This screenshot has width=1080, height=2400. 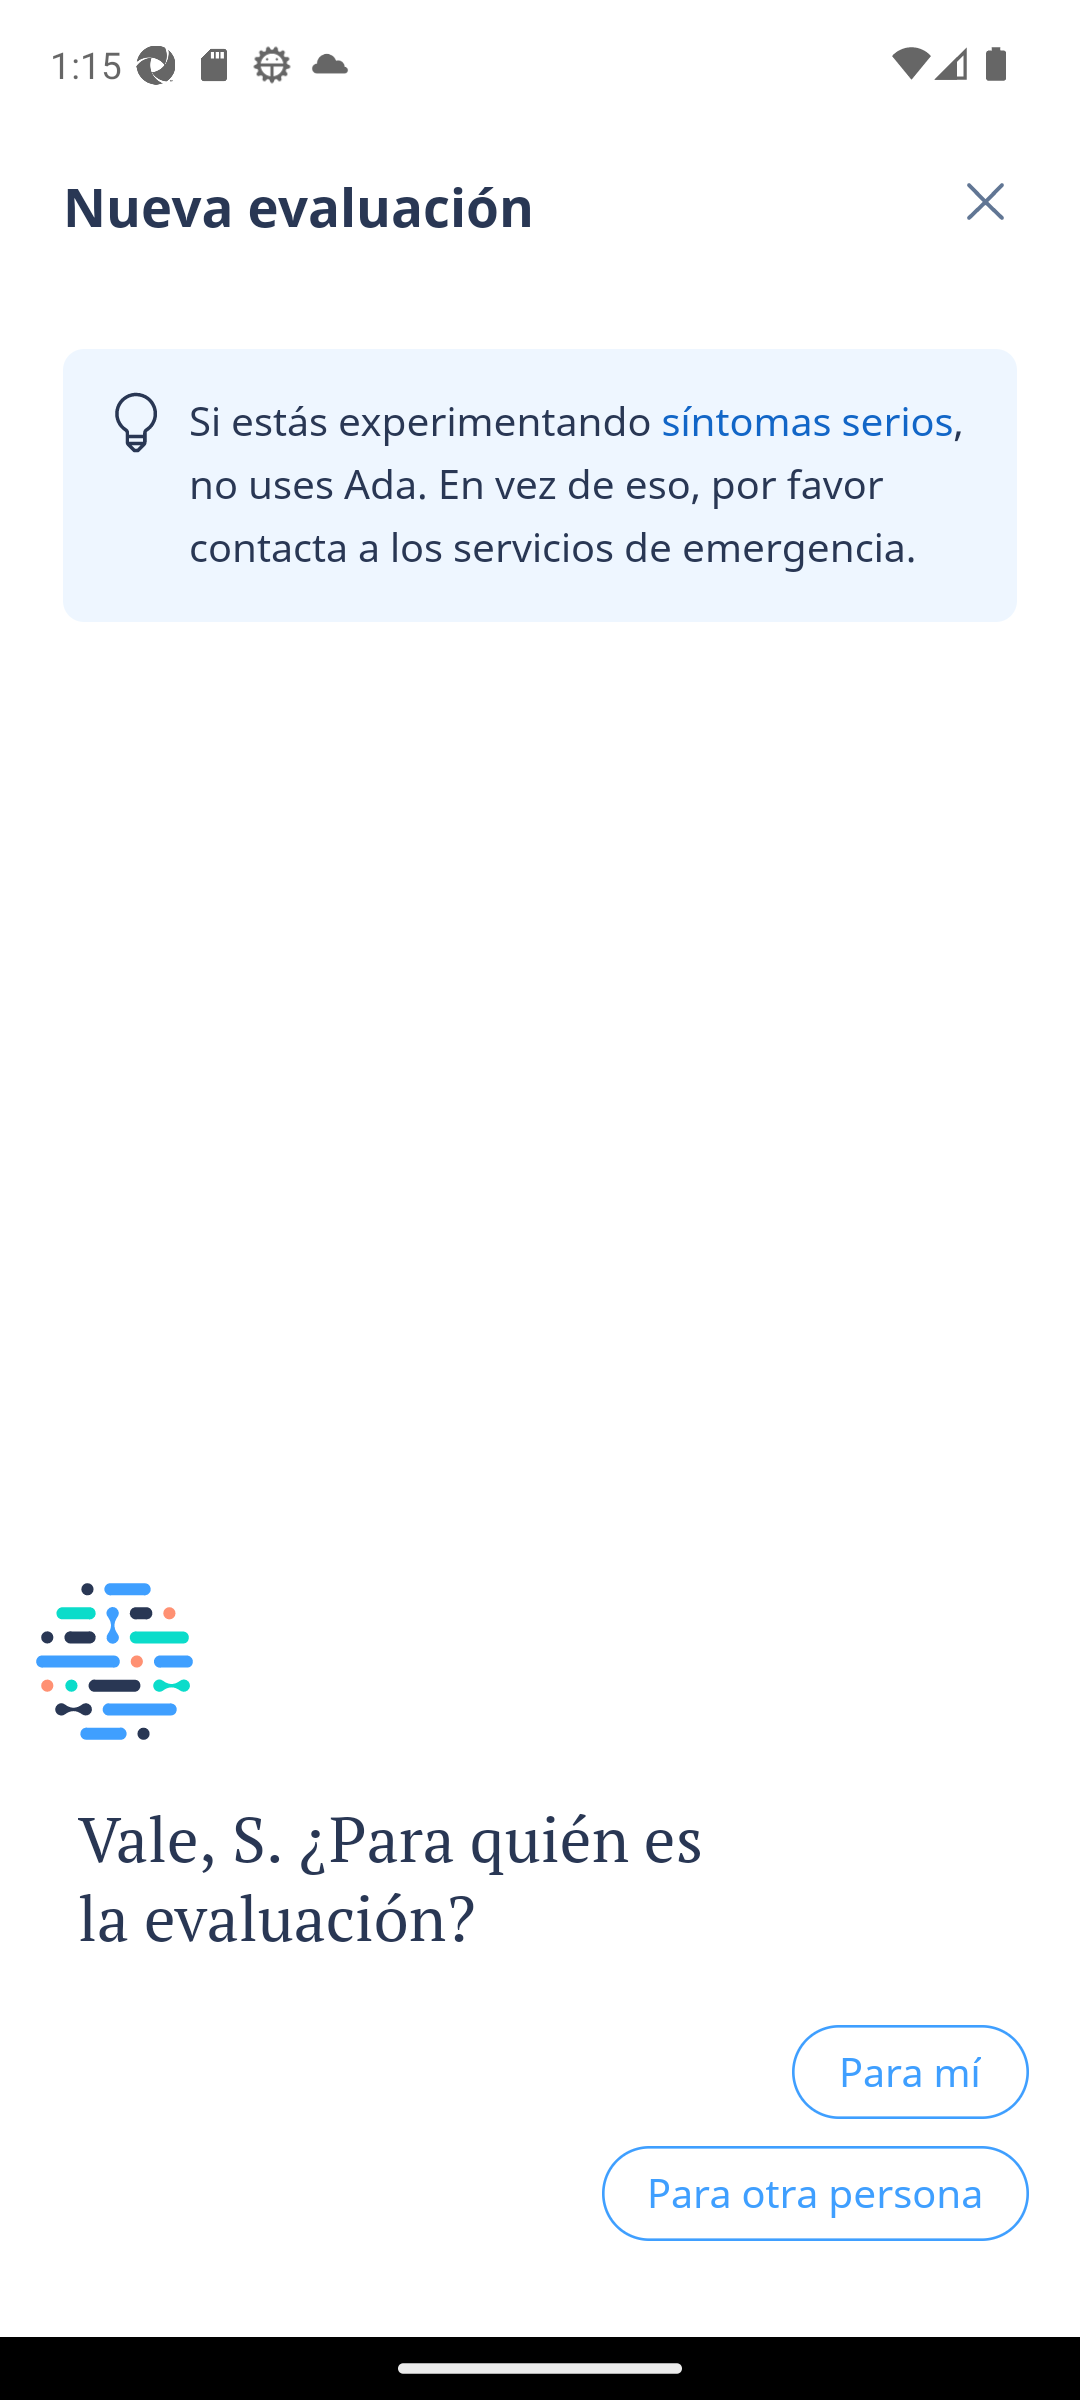 I want to click on Para mí, so click(x=910, y=2071).